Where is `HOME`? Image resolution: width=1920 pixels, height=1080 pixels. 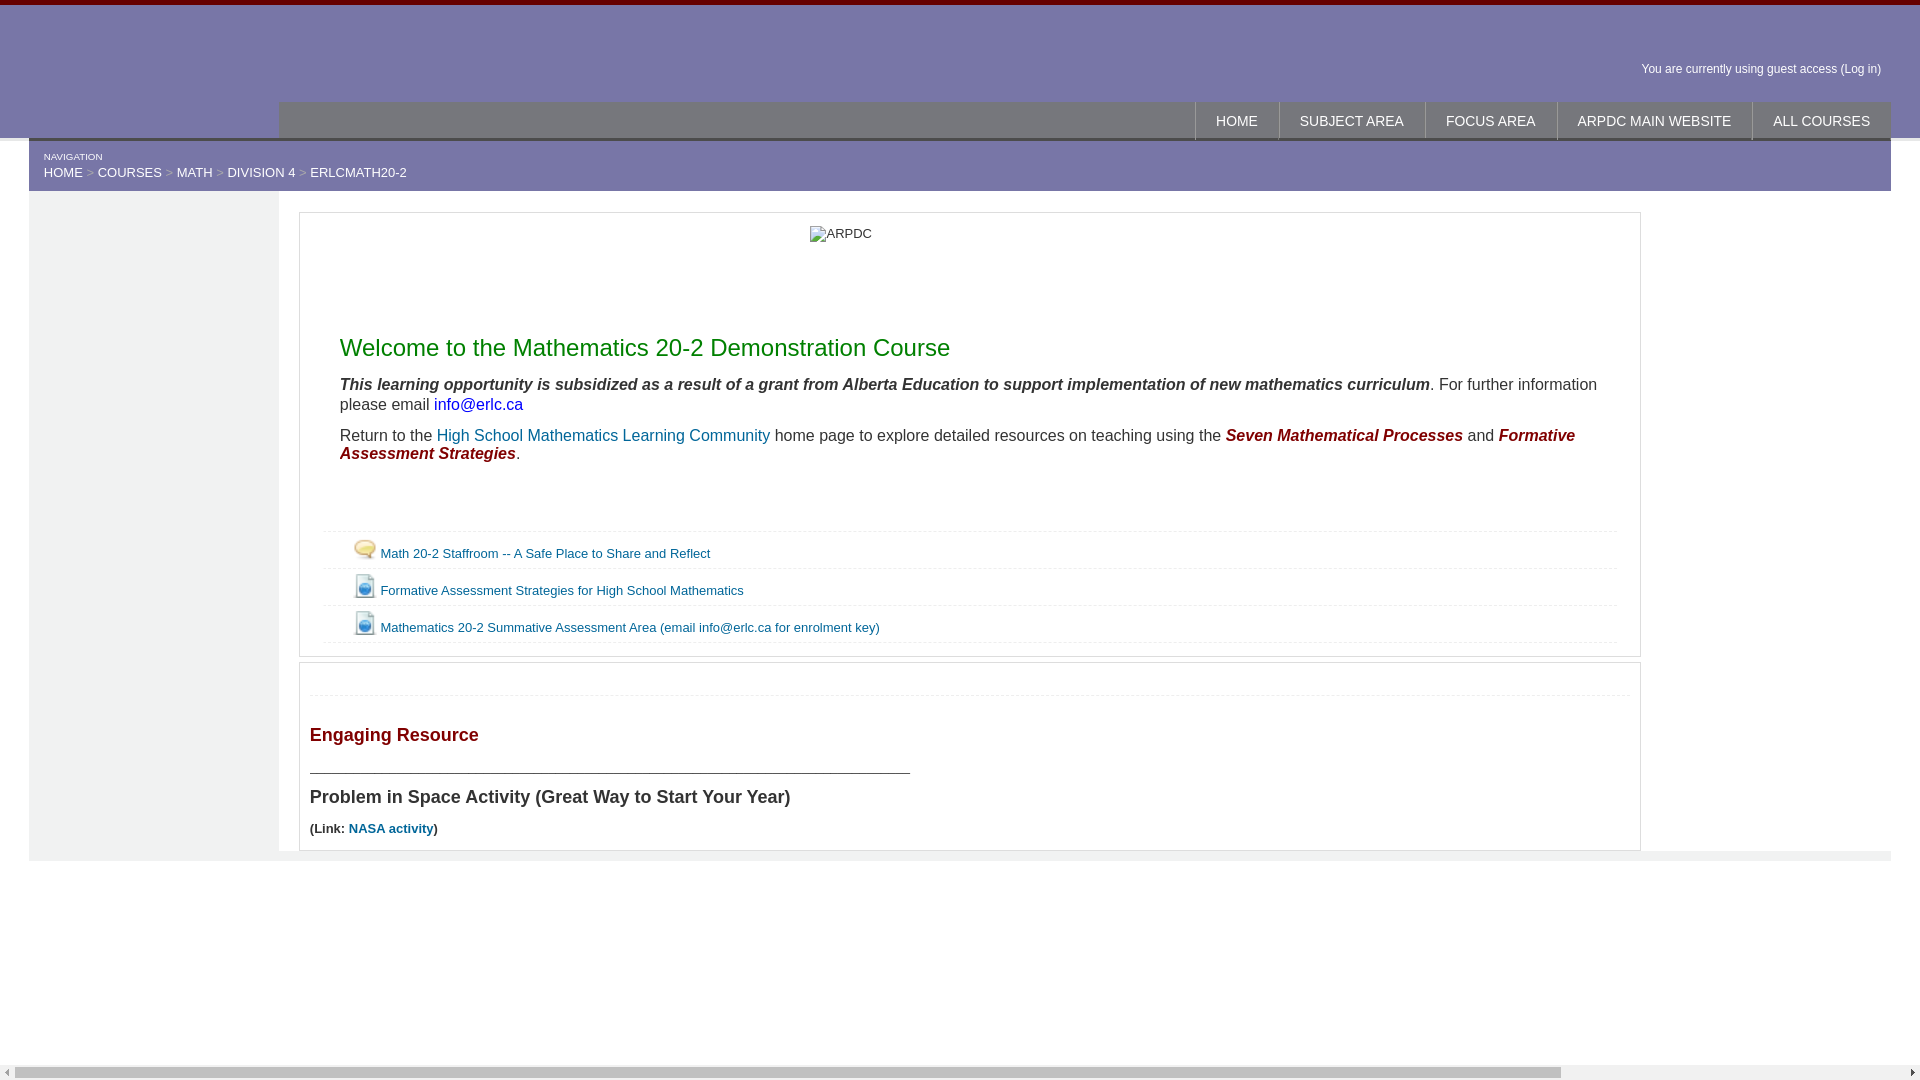 HOME is located at coordinates (1237, 120).